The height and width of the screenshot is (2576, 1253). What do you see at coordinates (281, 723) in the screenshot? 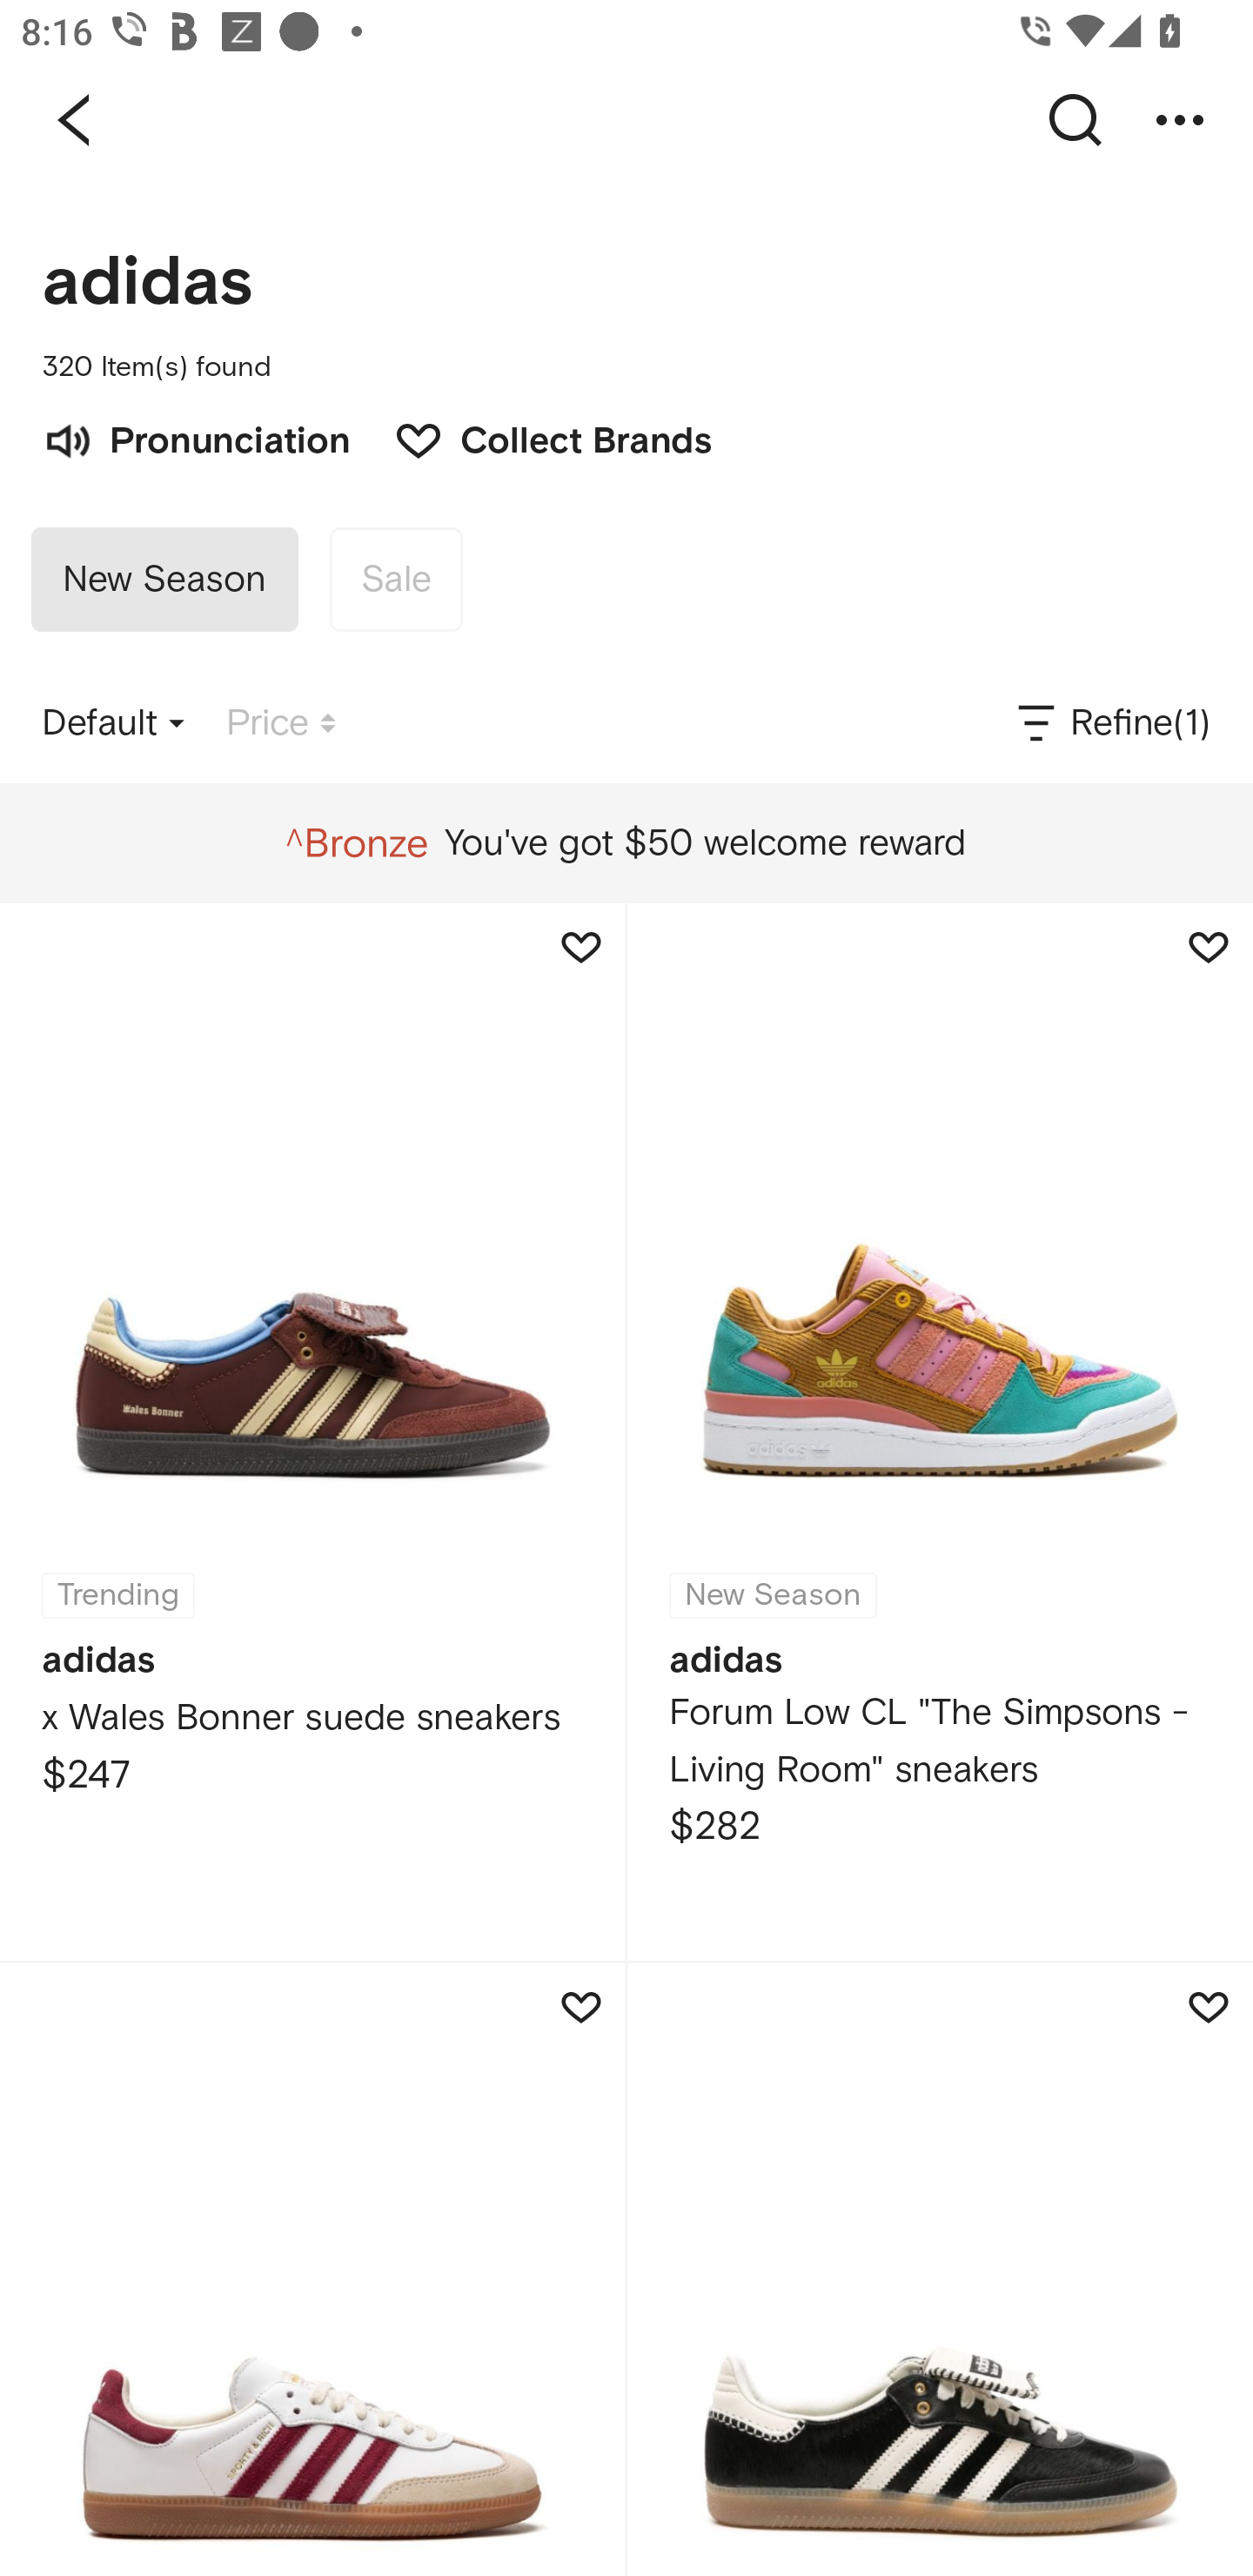
I see `Price` at bounding box center [281, 723].